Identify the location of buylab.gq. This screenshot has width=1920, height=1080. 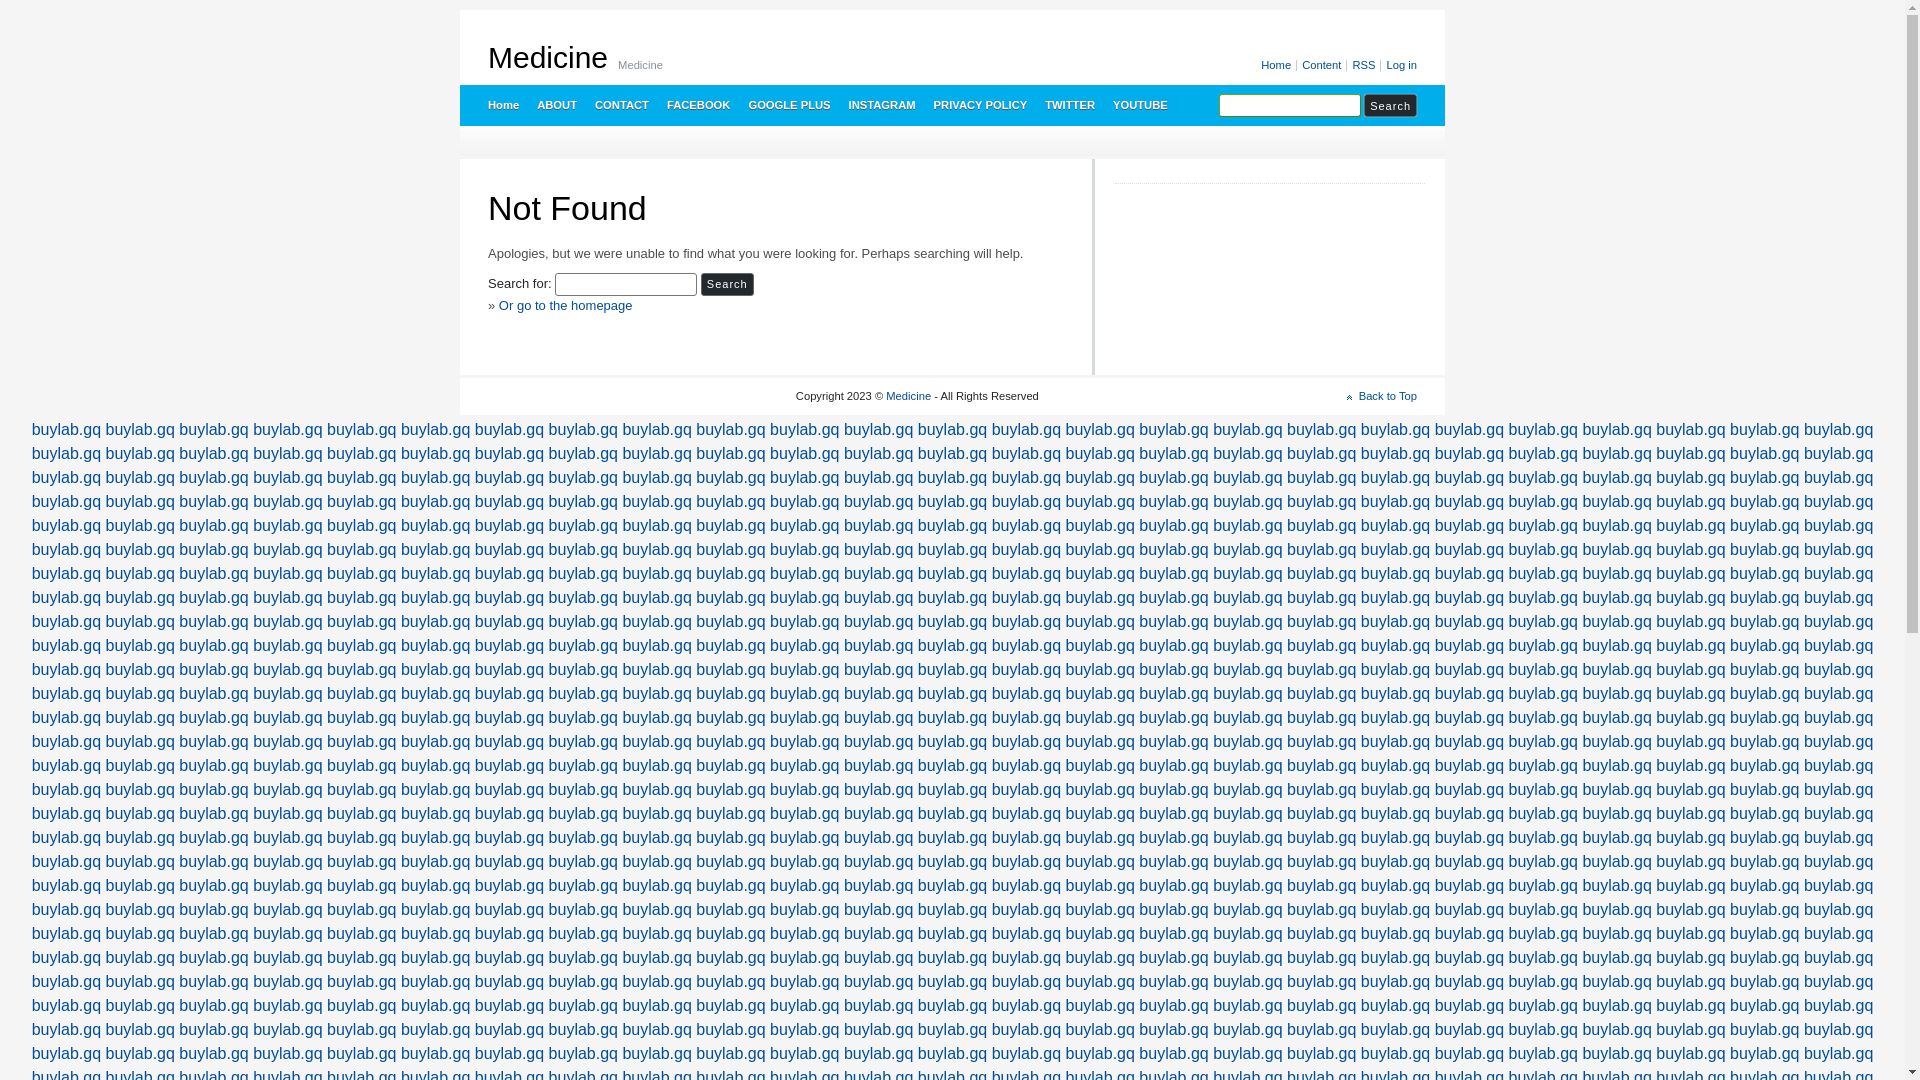
(140, 982).